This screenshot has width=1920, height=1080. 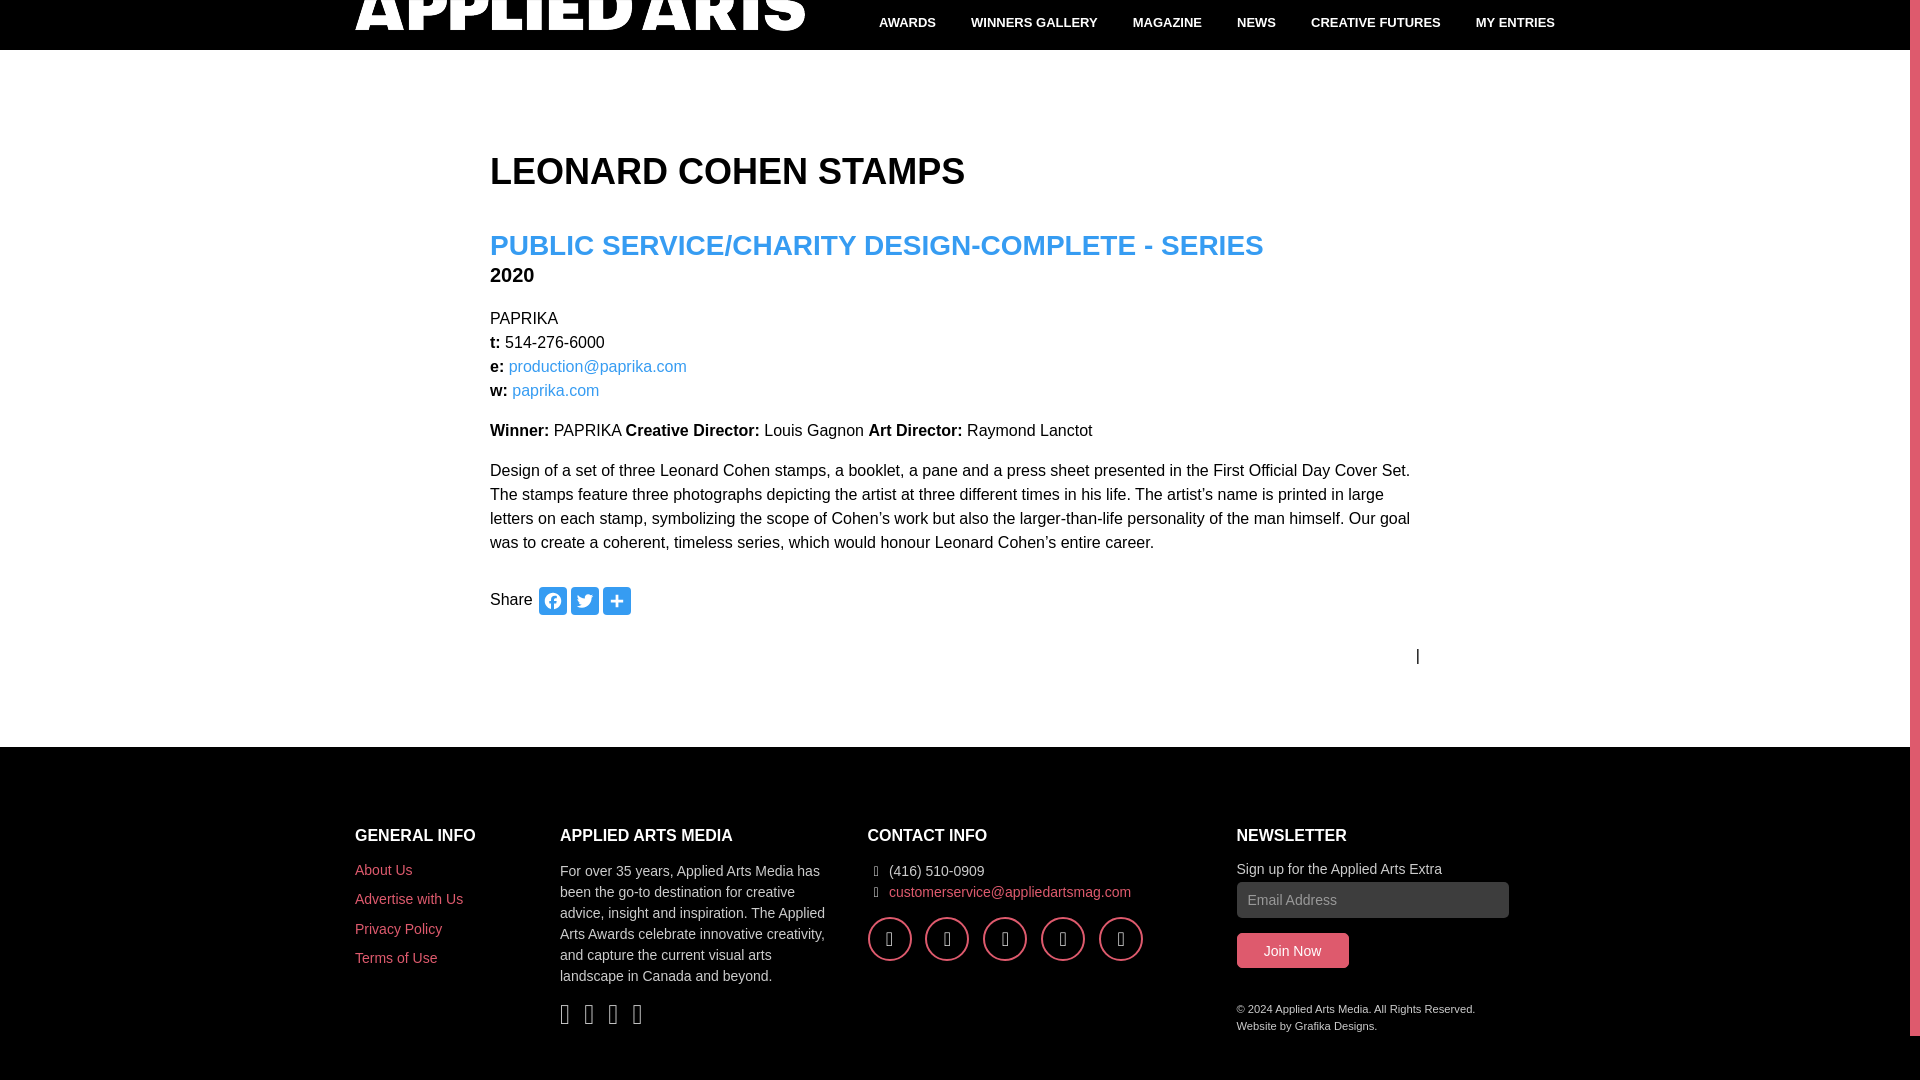 I want to click on MAGAZINE, so click(x=1166, y=25).